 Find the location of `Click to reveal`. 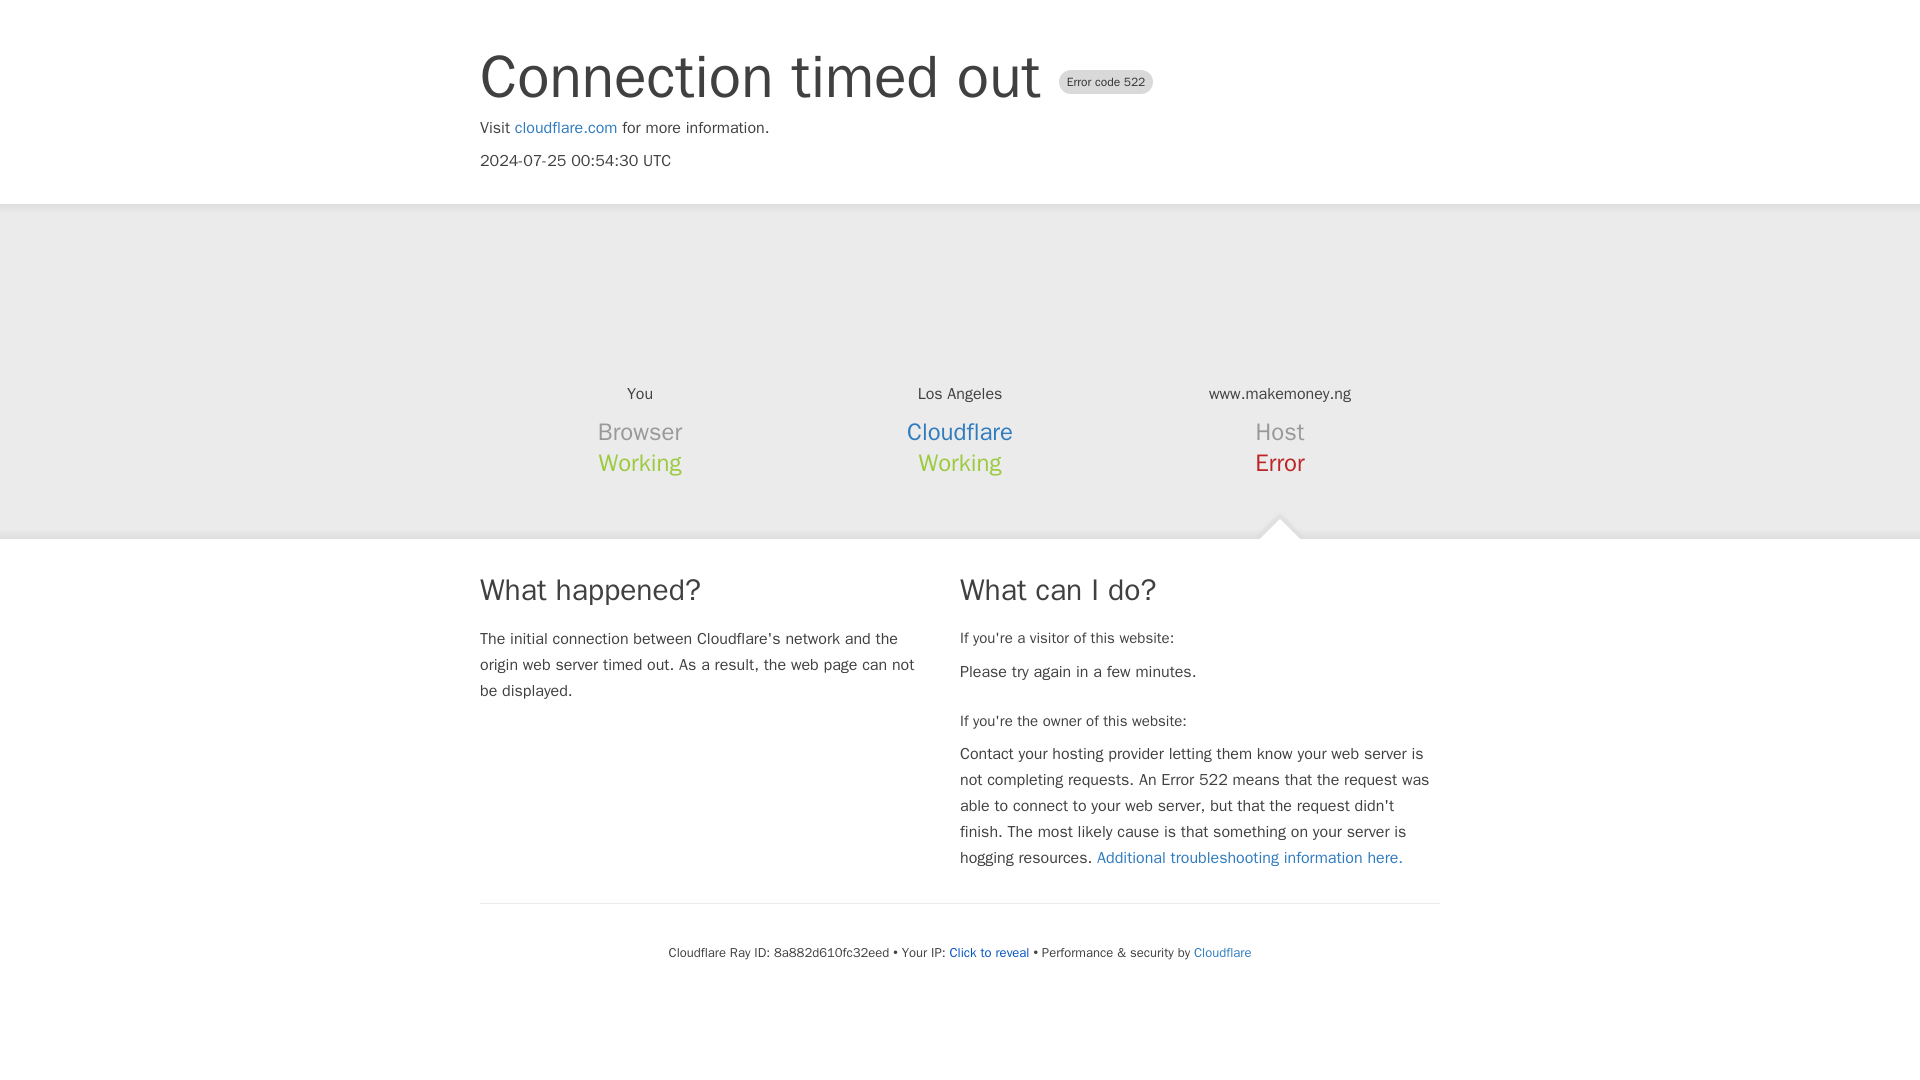

Click to reveal is located at coordinates (990, 952).